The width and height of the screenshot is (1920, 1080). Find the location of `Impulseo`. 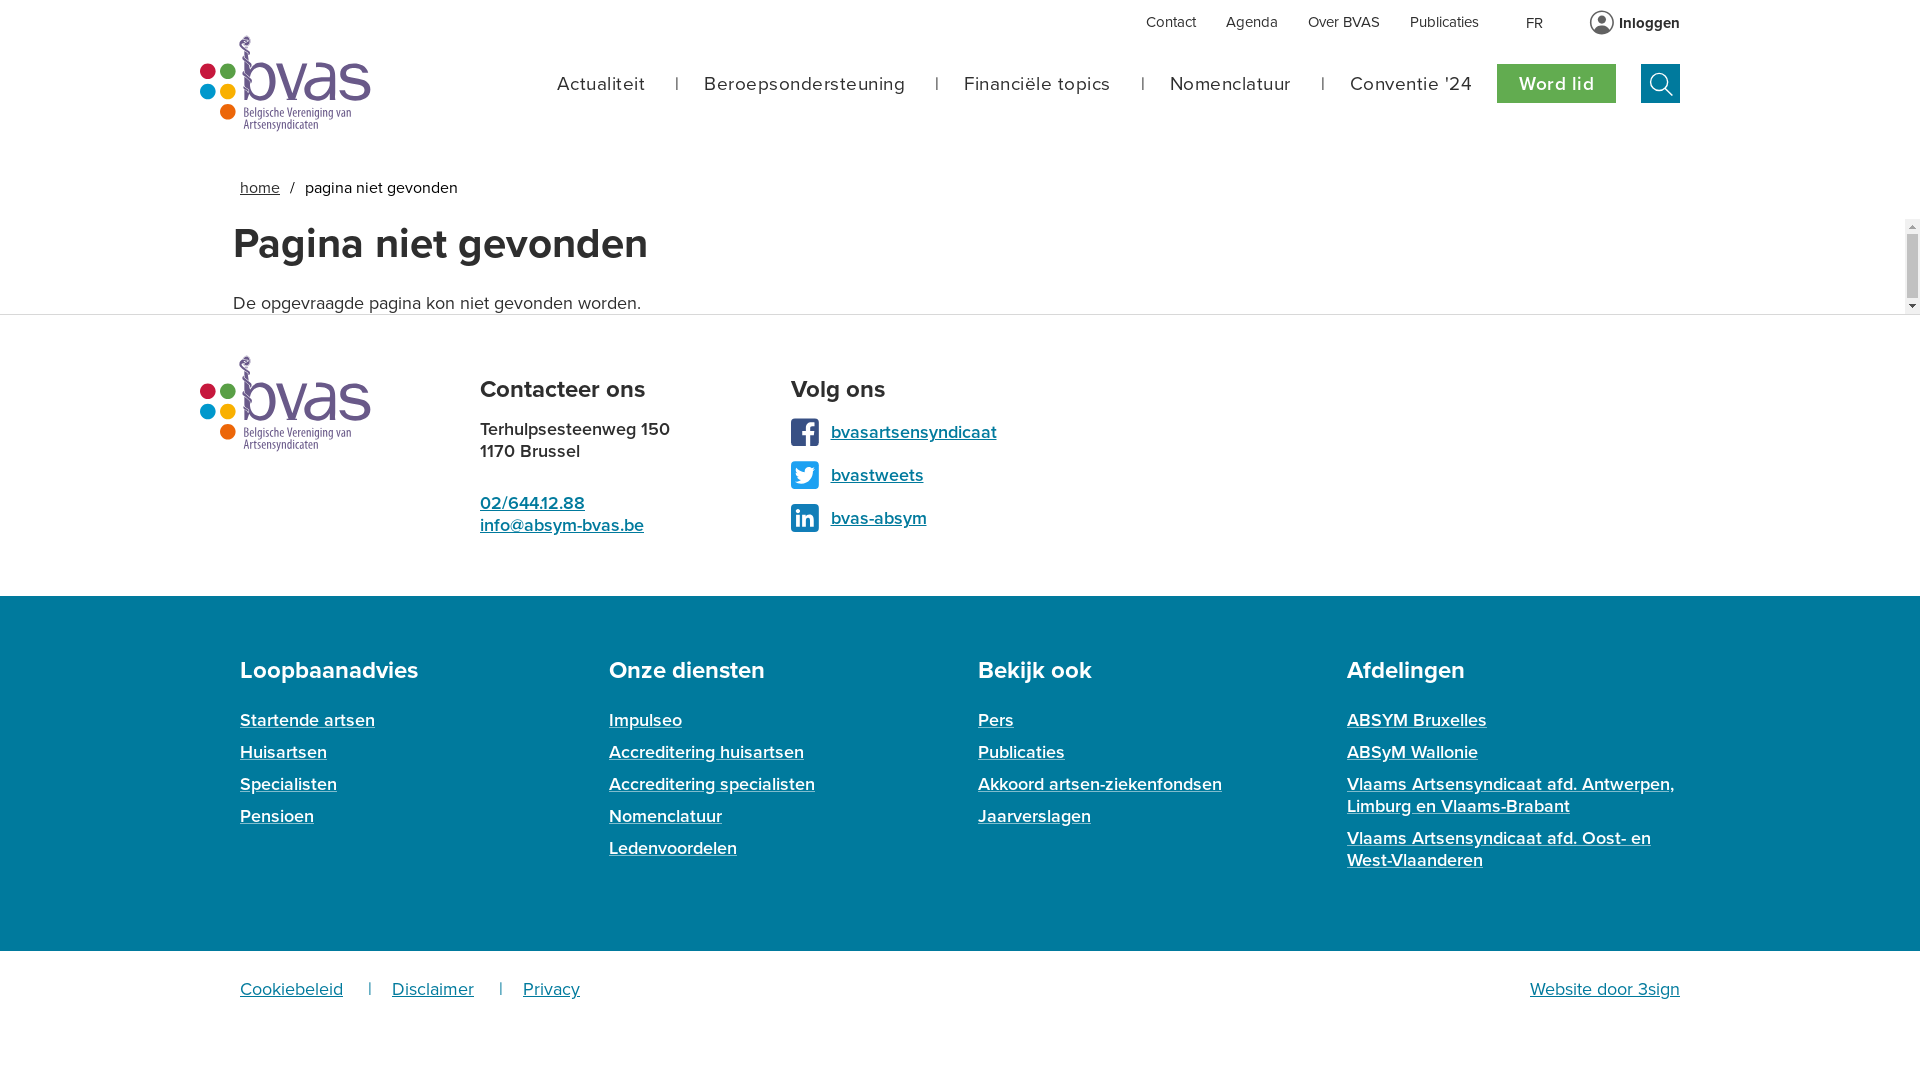

Impulseo is located at coordinates (646, 720).